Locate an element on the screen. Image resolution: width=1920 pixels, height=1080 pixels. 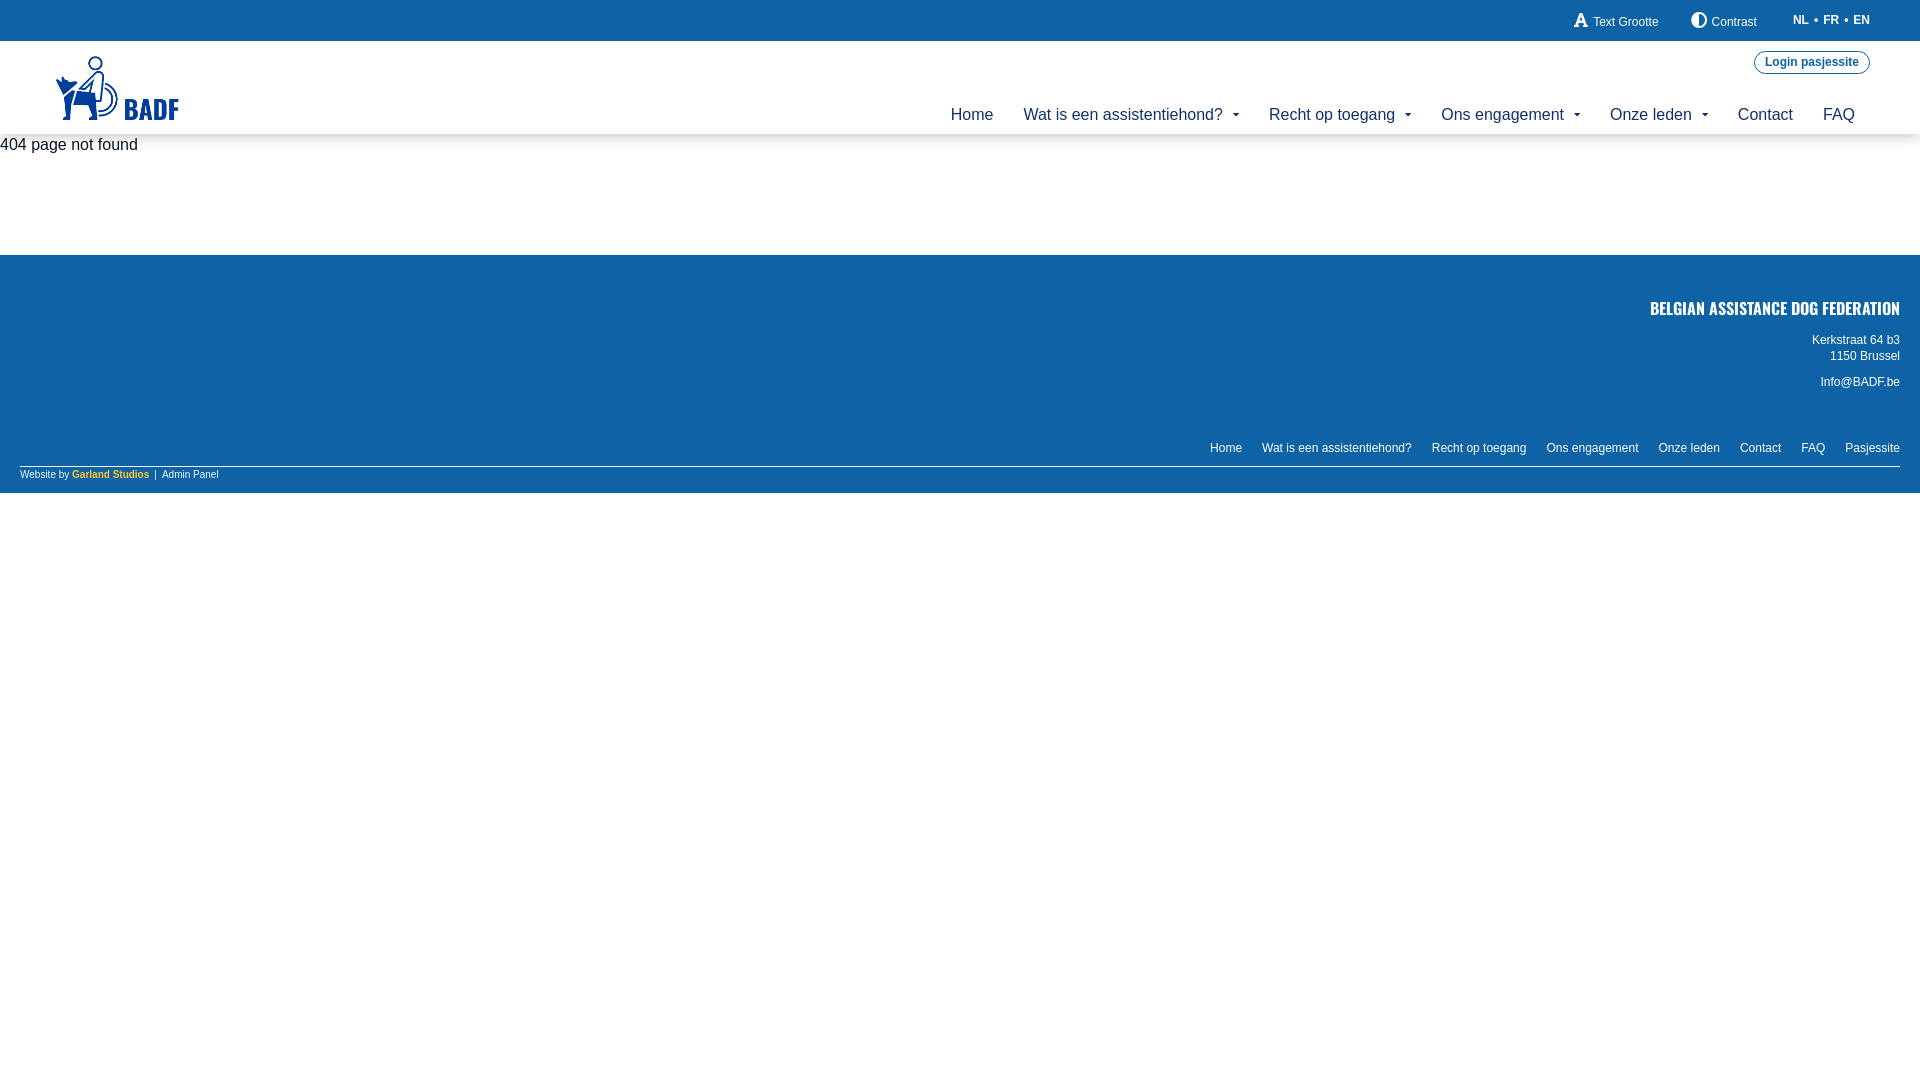
Pasjessite is located at coordinates (1872, 448).